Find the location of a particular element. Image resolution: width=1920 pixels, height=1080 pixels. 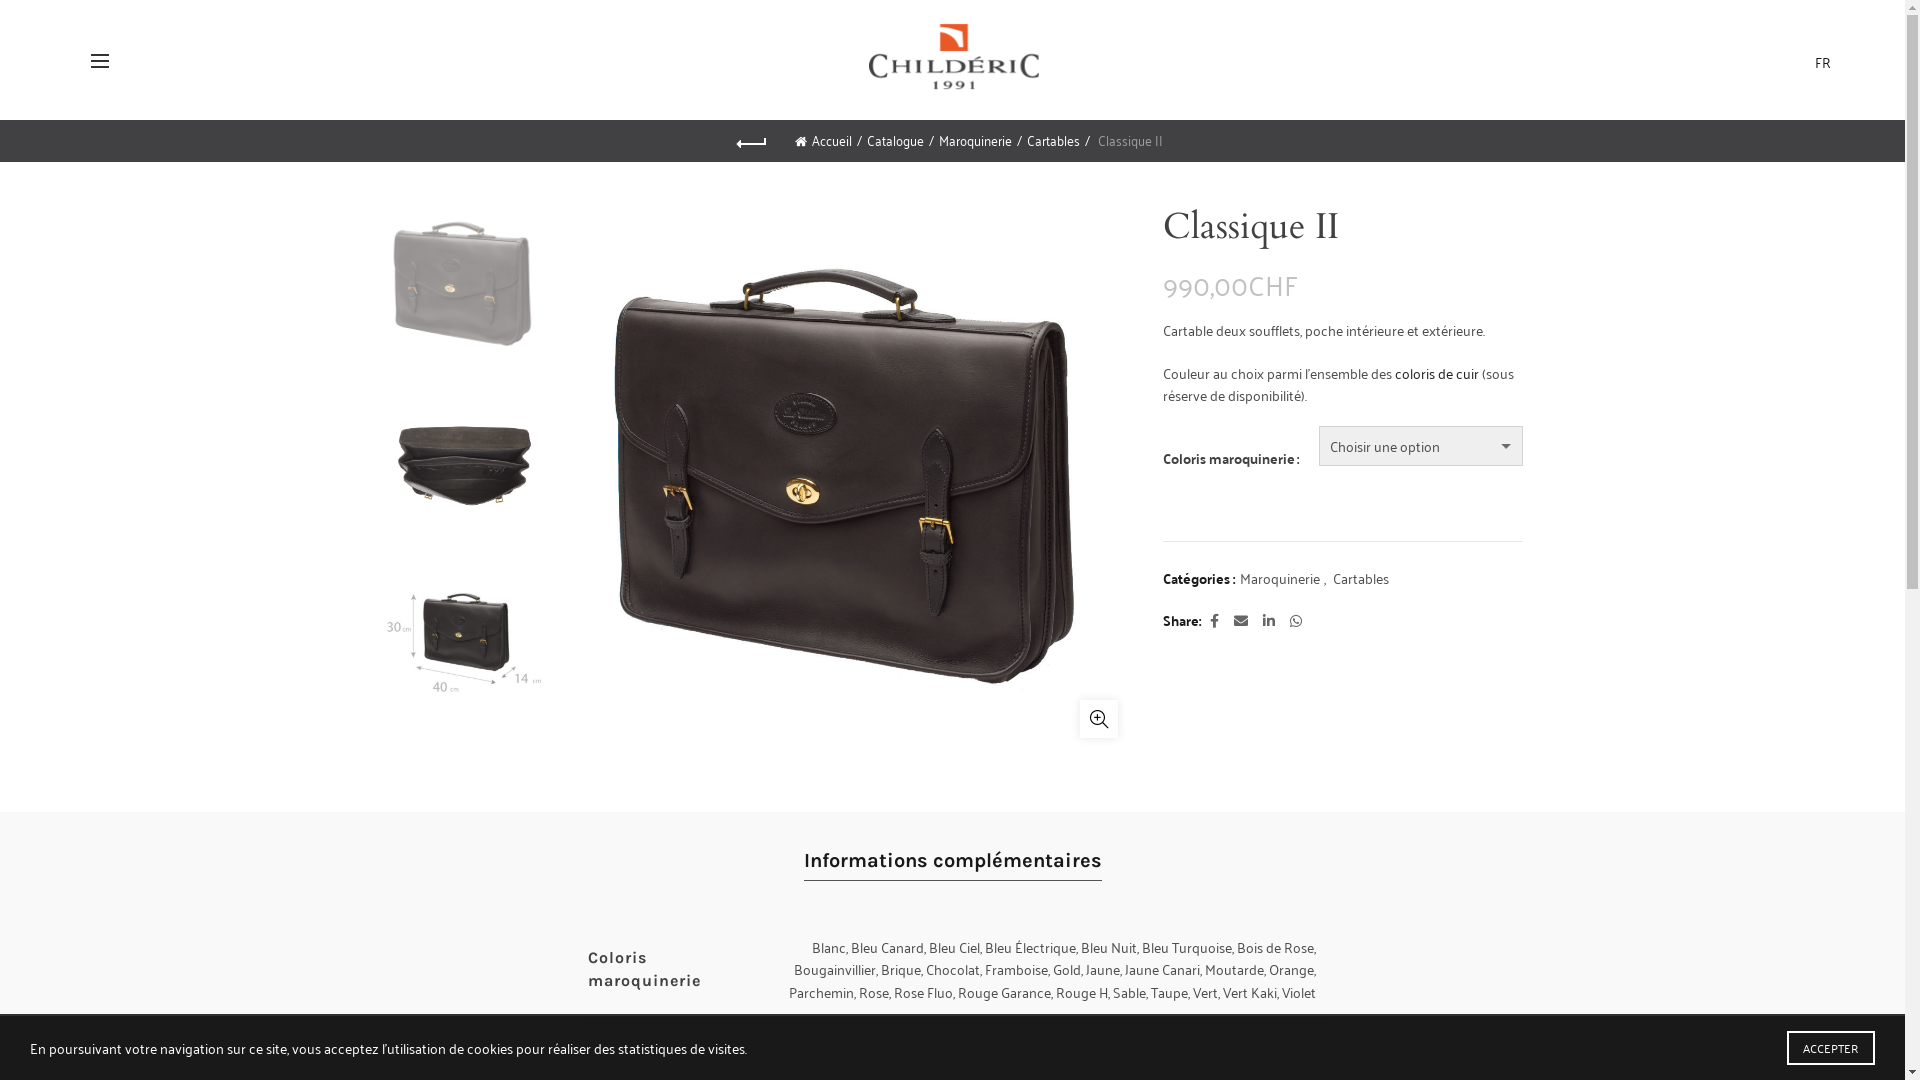

Maroquinerie is located at coordinates (1280, 578).